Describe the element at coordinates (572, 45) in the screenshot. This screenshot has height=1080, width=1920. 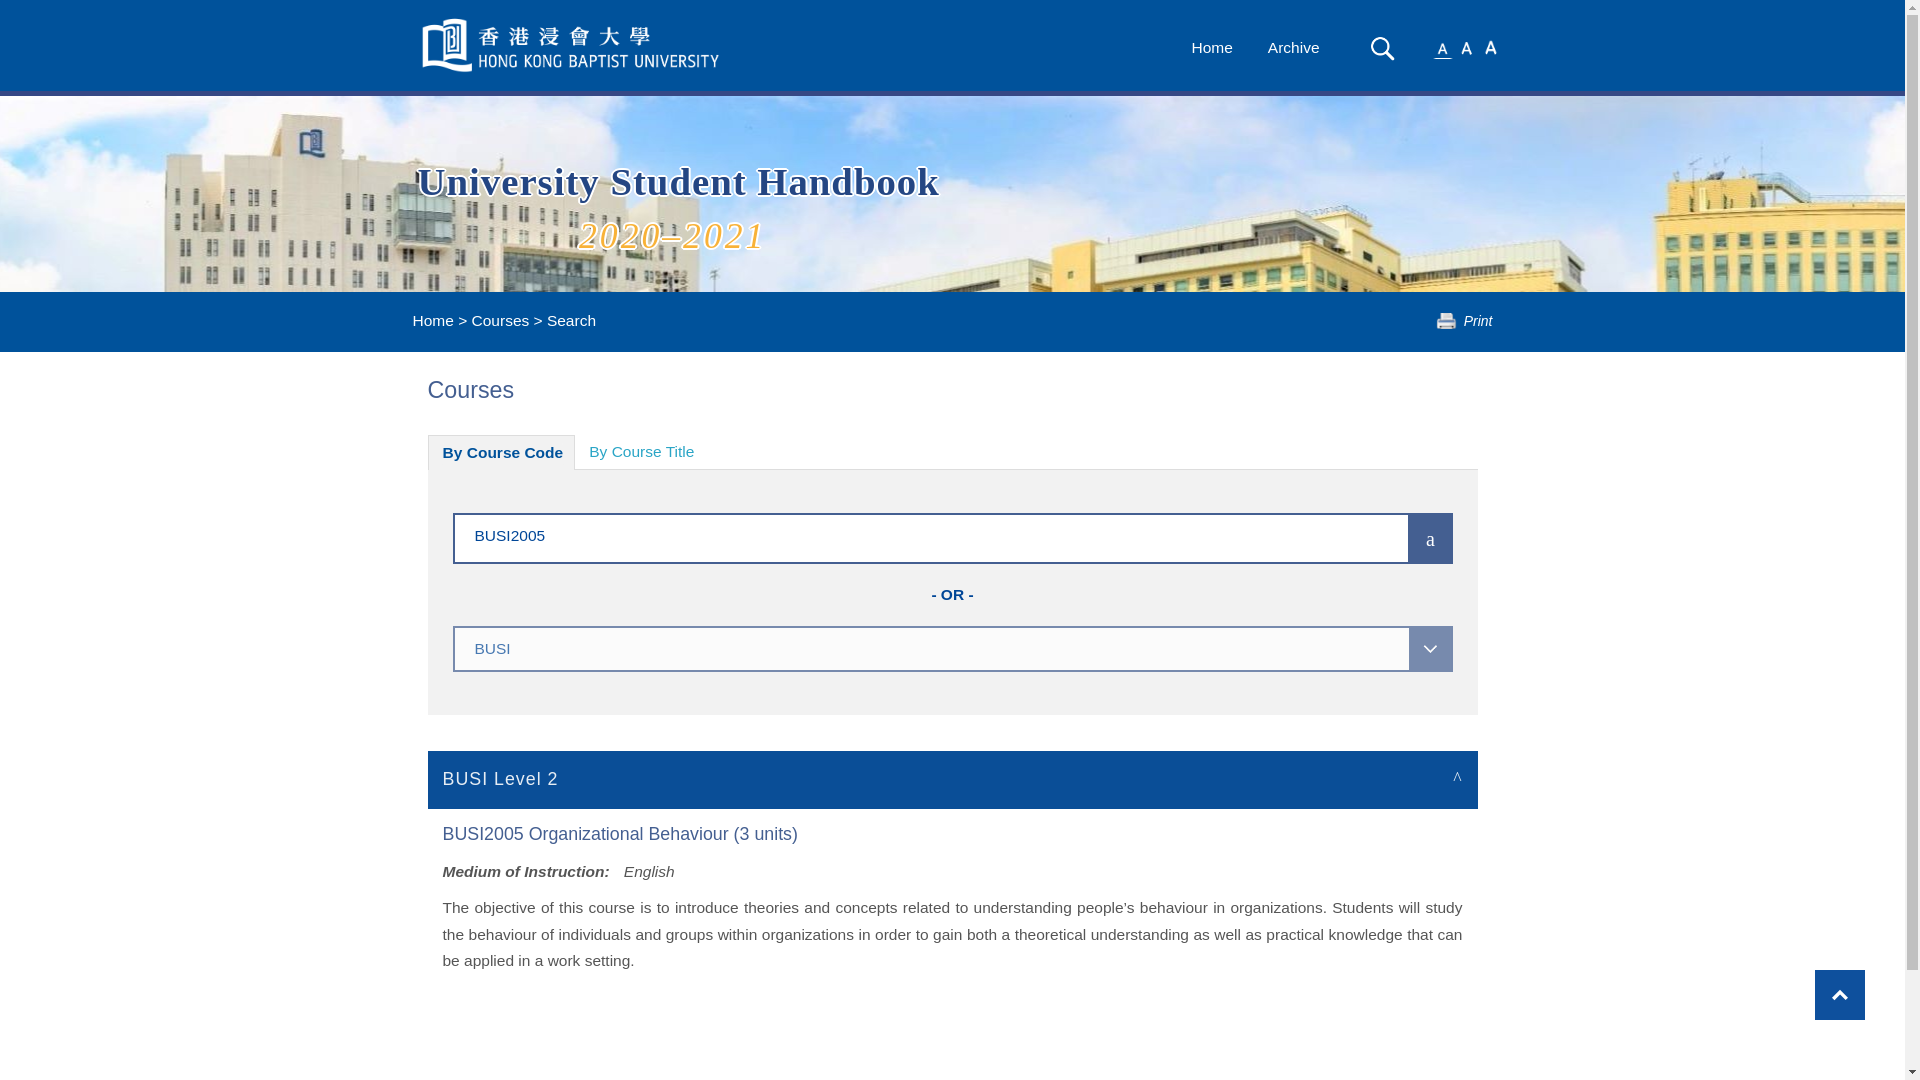
I see `selected` at that location.